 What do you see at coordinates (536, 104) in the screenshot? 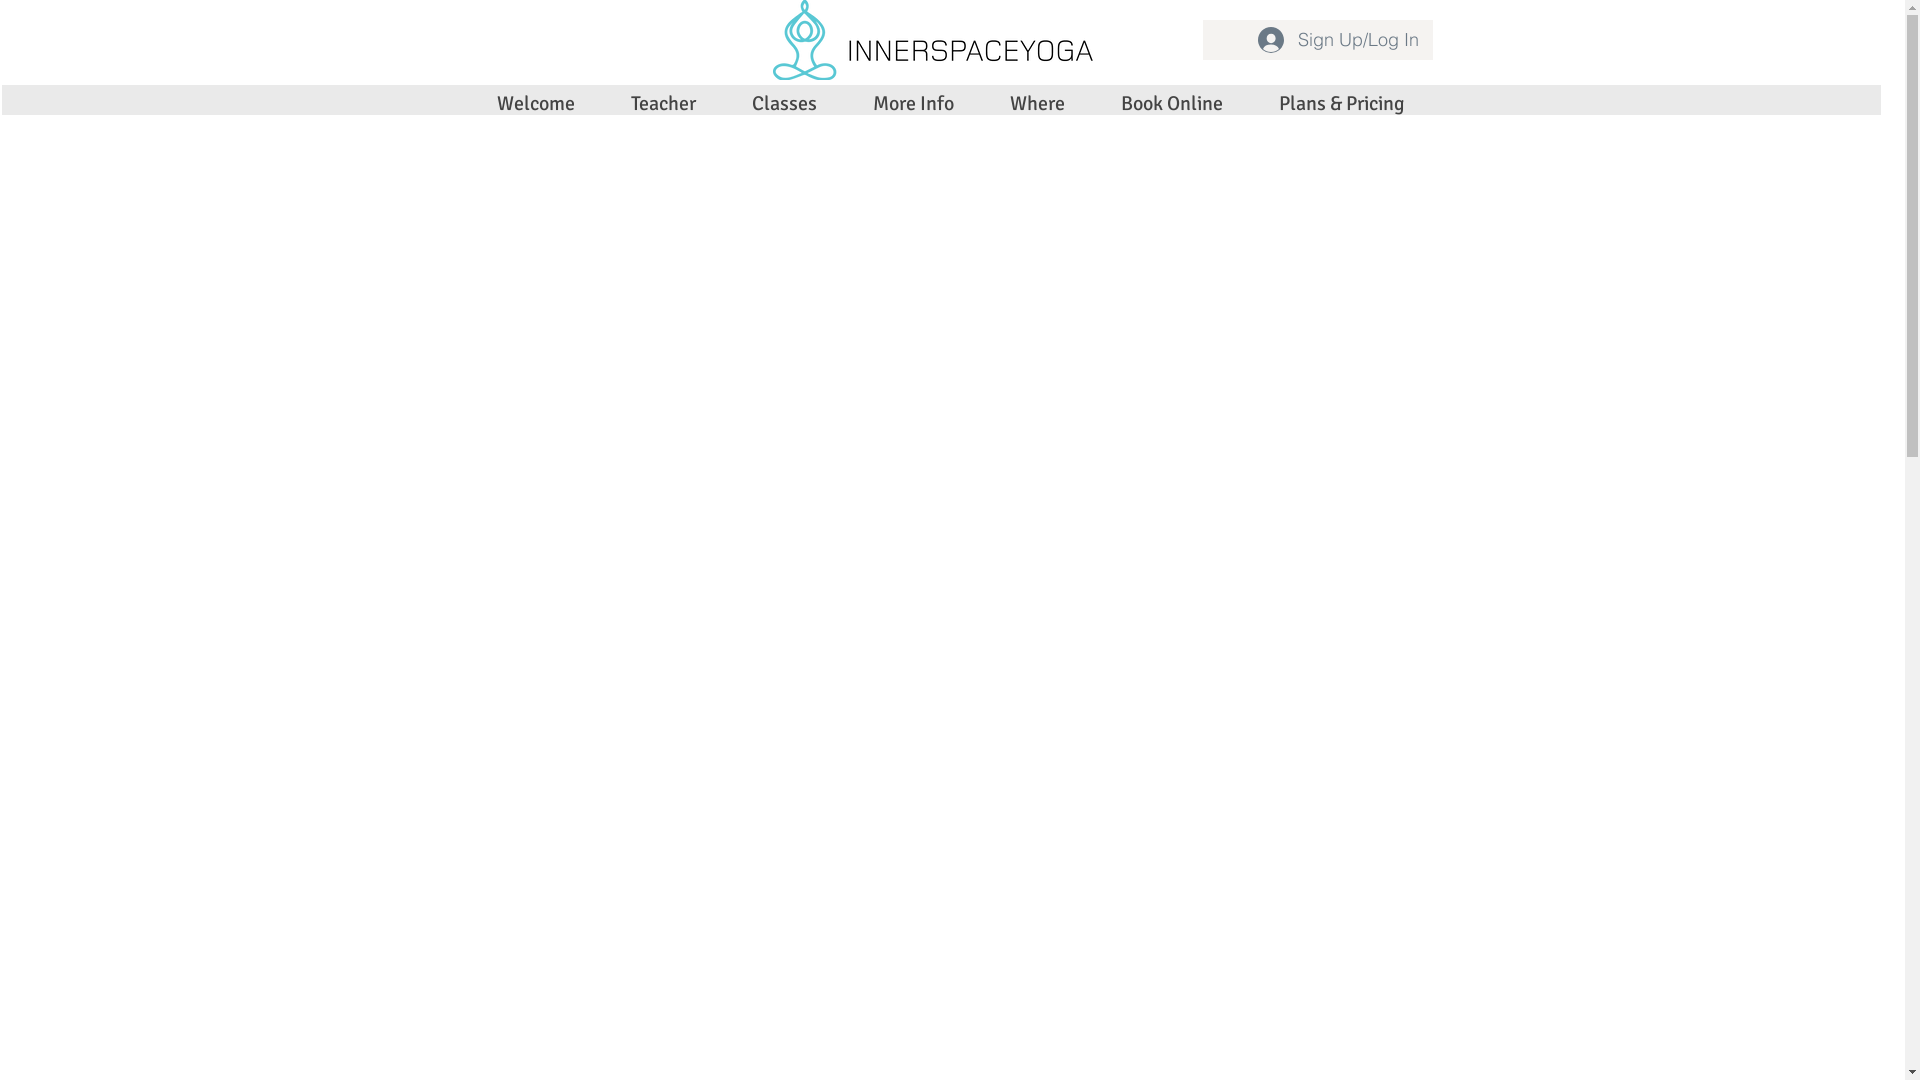
I see `Welcome` at bounding box center [536, 104].